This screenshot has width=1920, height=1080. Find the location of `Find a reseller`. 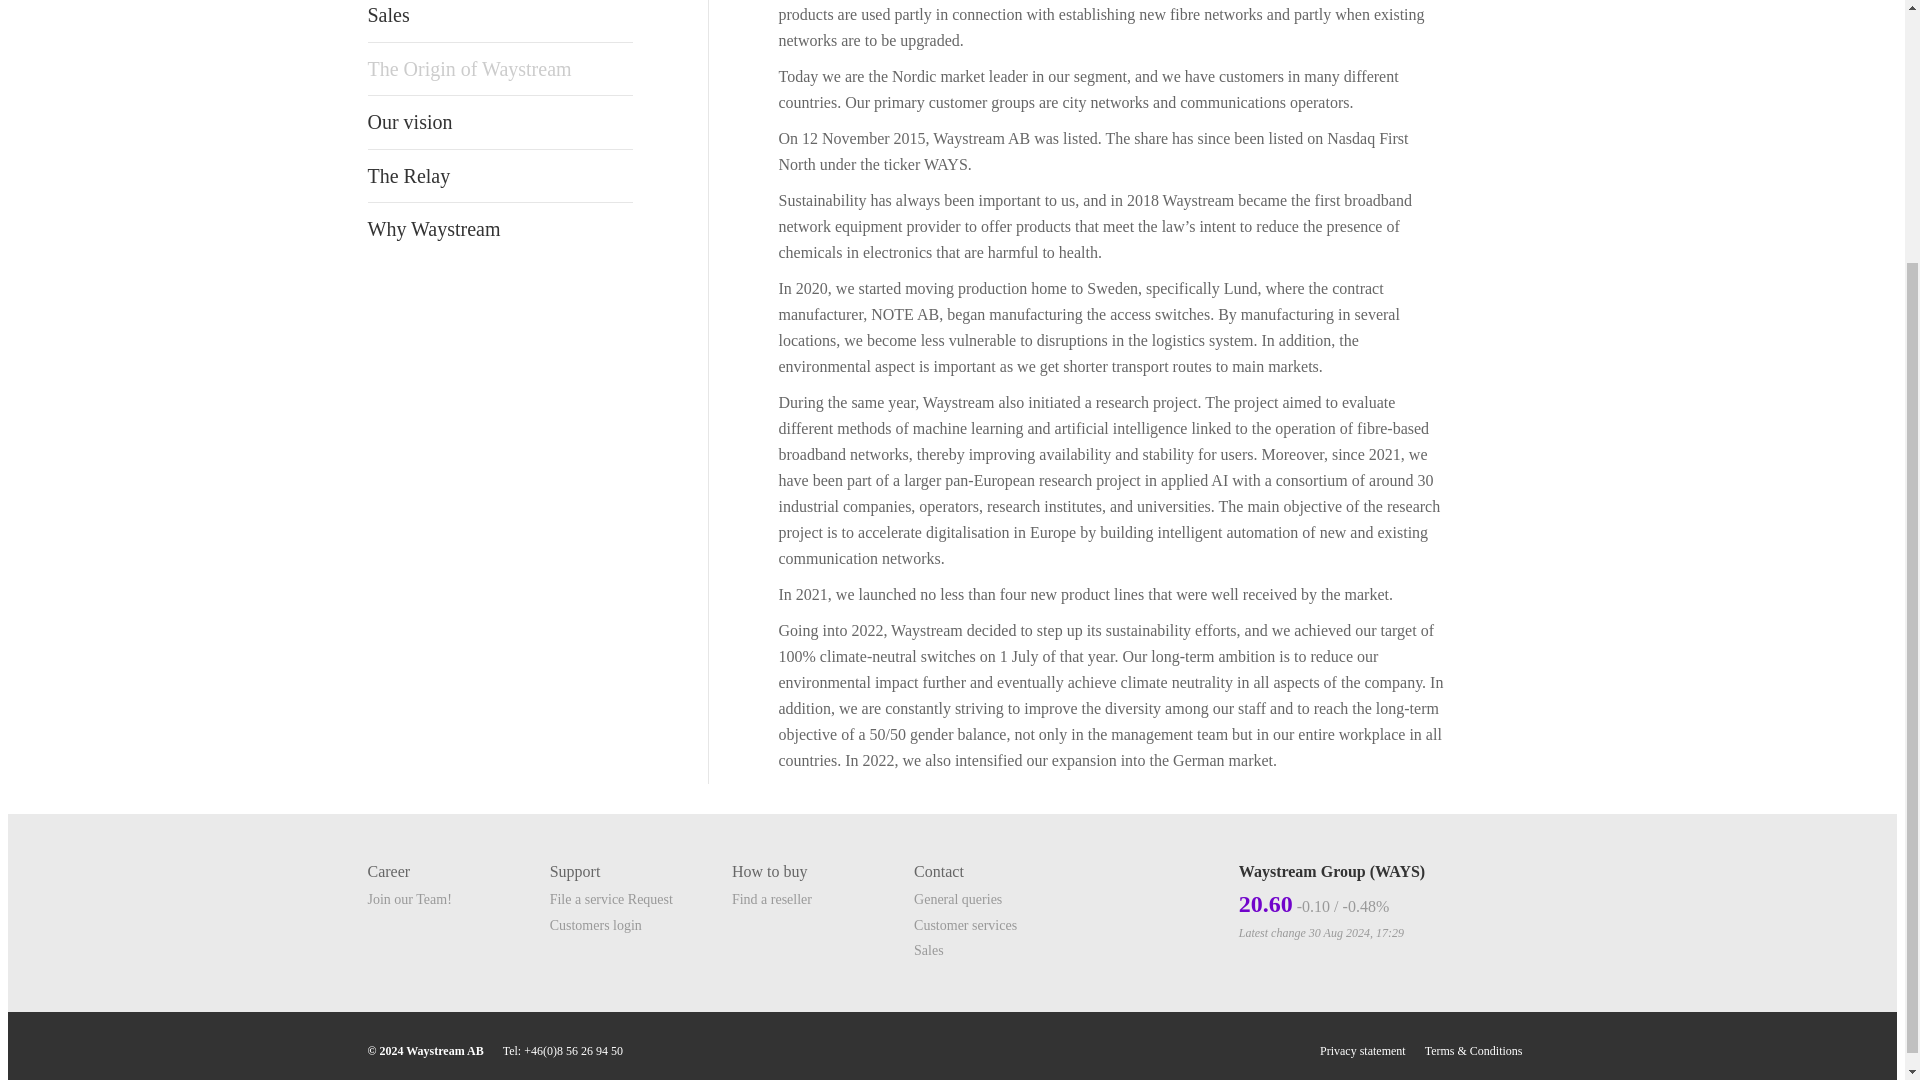

Find a reseller is located at coordinates (772, 900).